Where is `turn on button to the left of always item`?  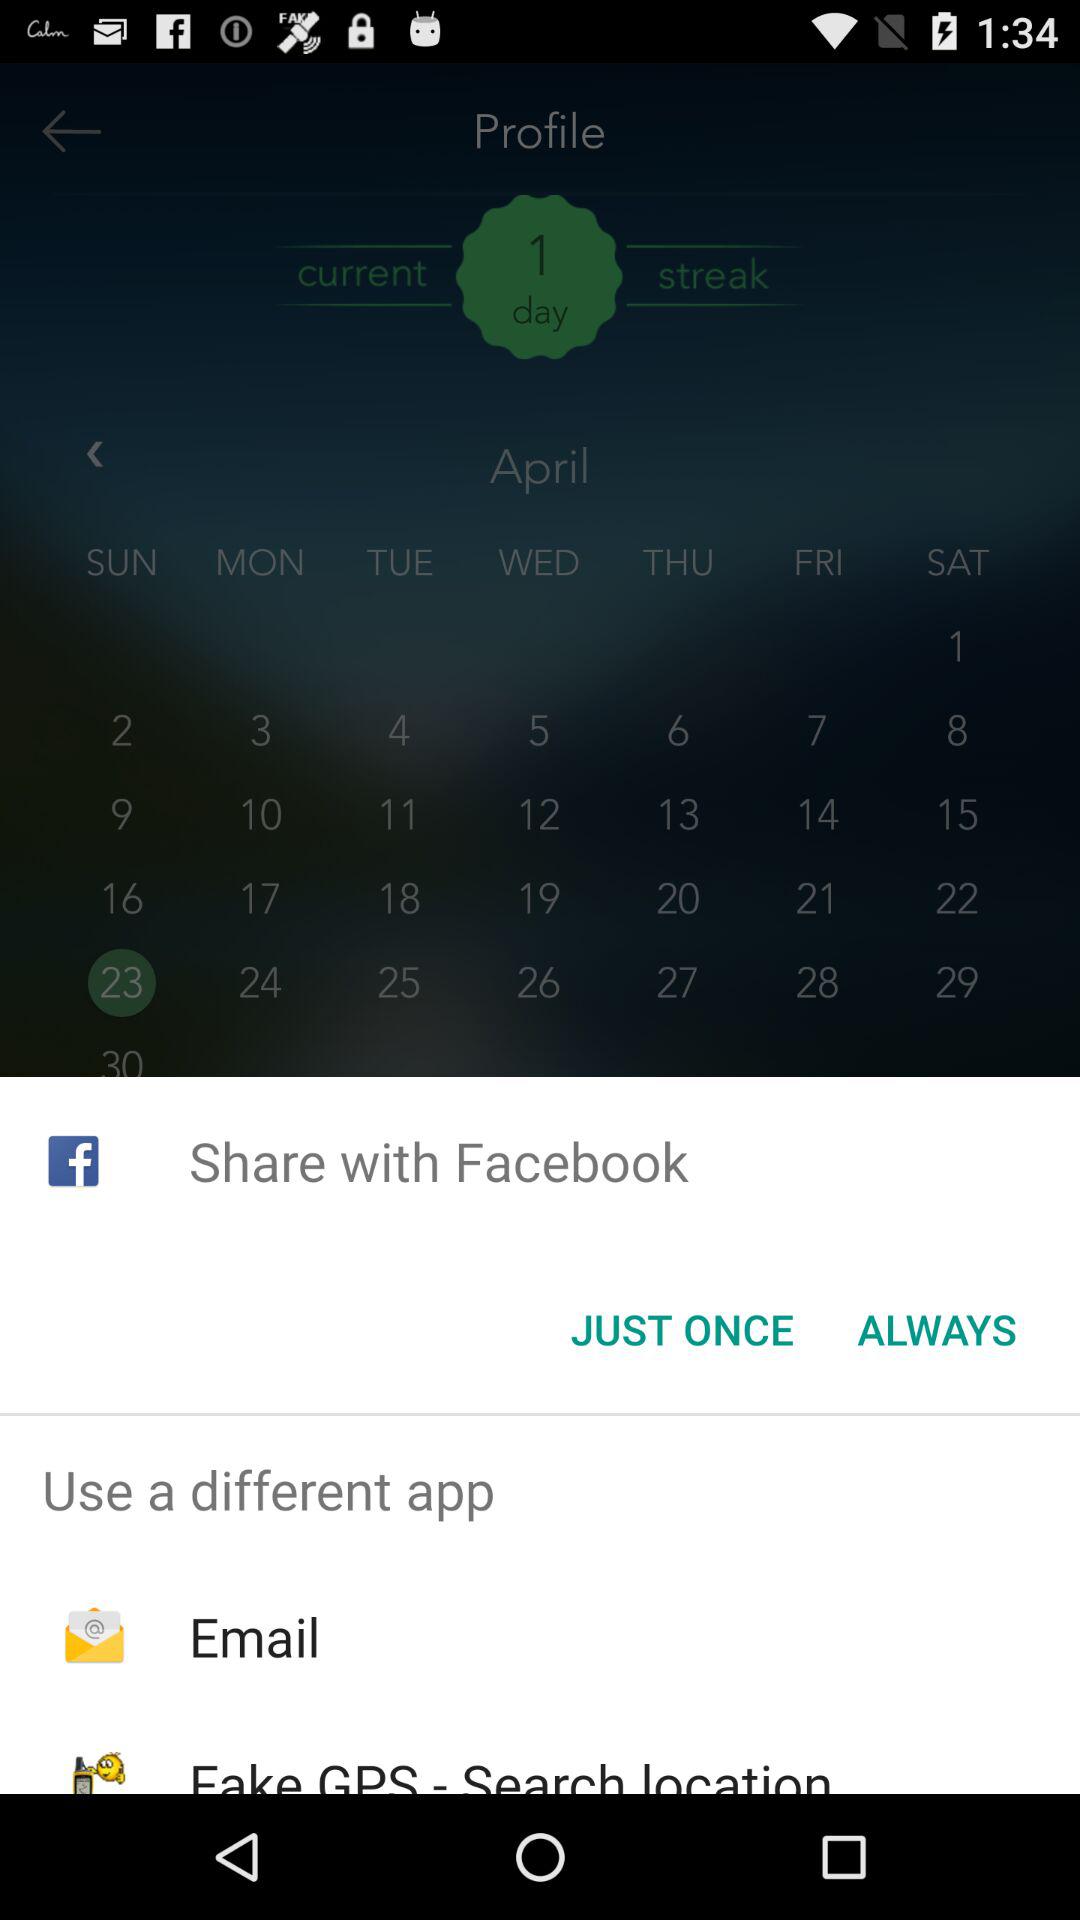
turn on button to the left of always item is located at coordinates (682, 1329).